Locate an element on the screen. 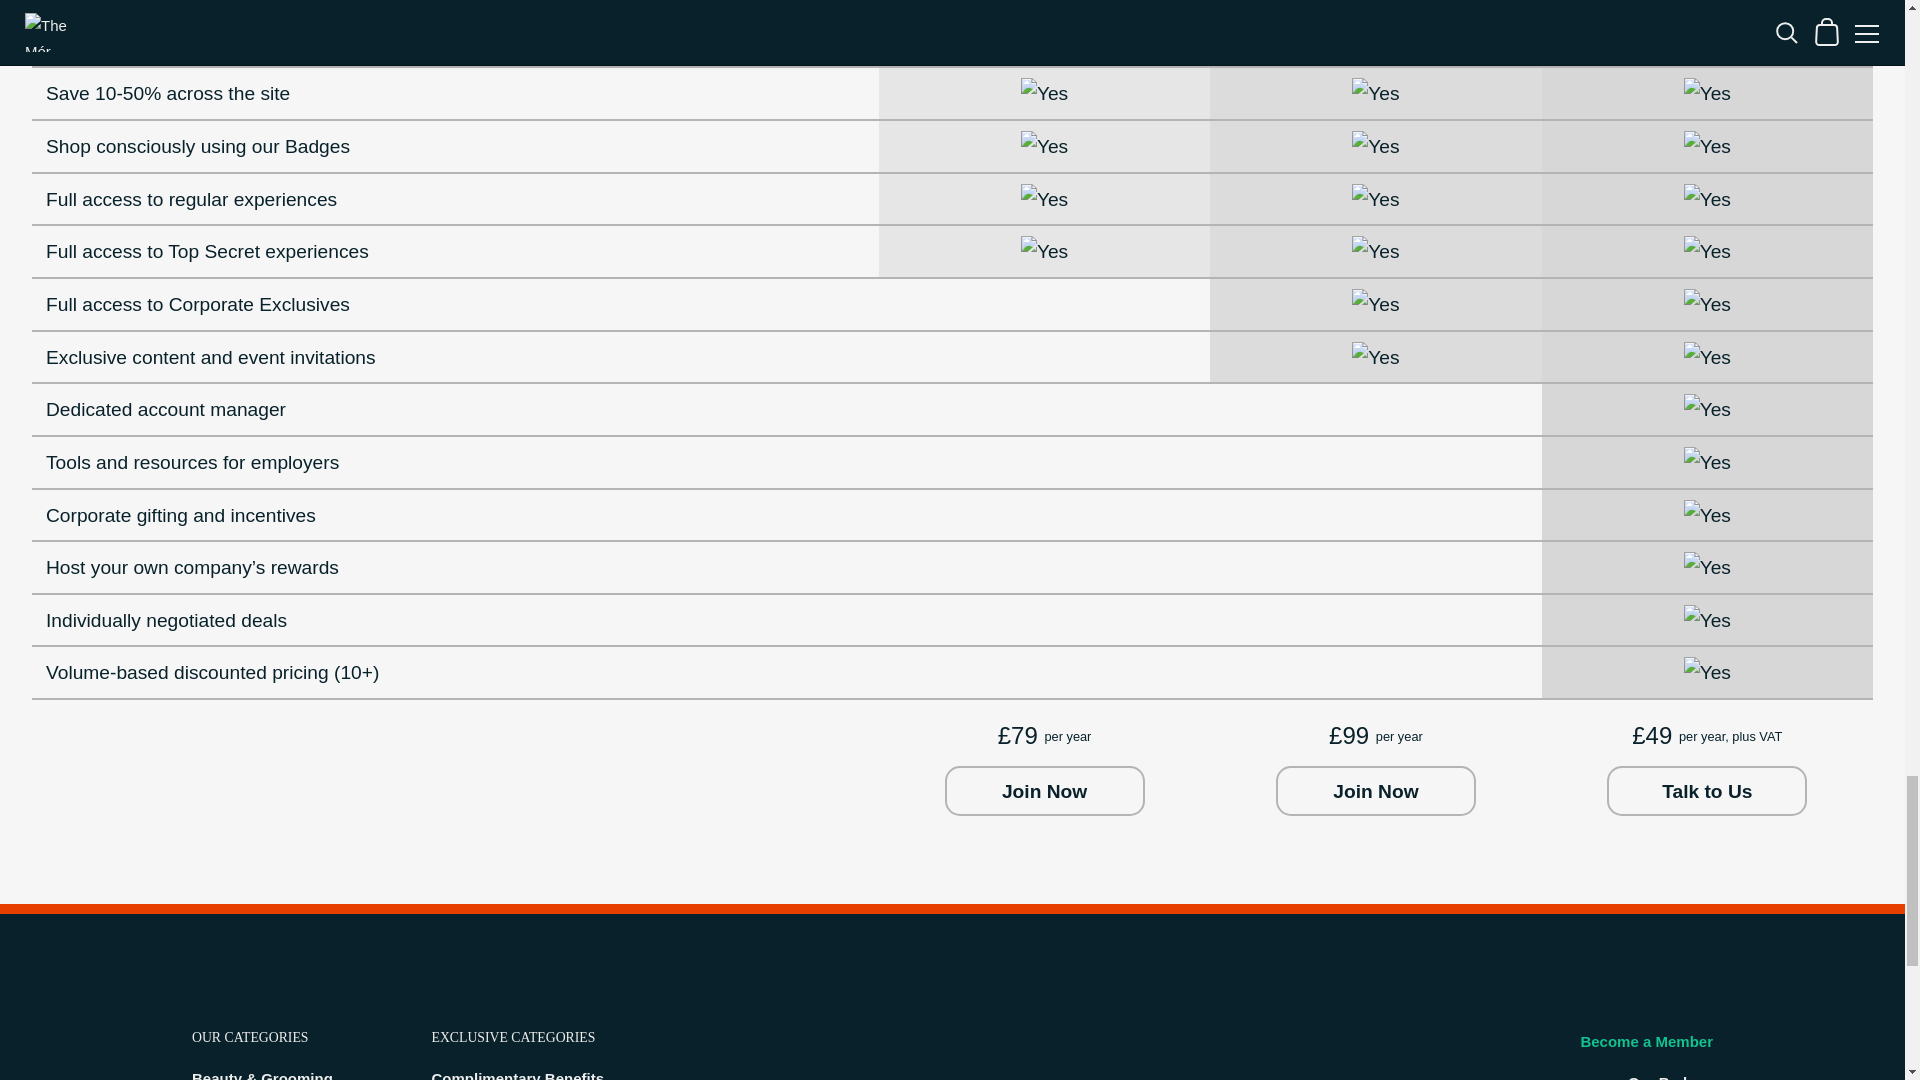  Talk to Us is located at coordinates (1706, 790).